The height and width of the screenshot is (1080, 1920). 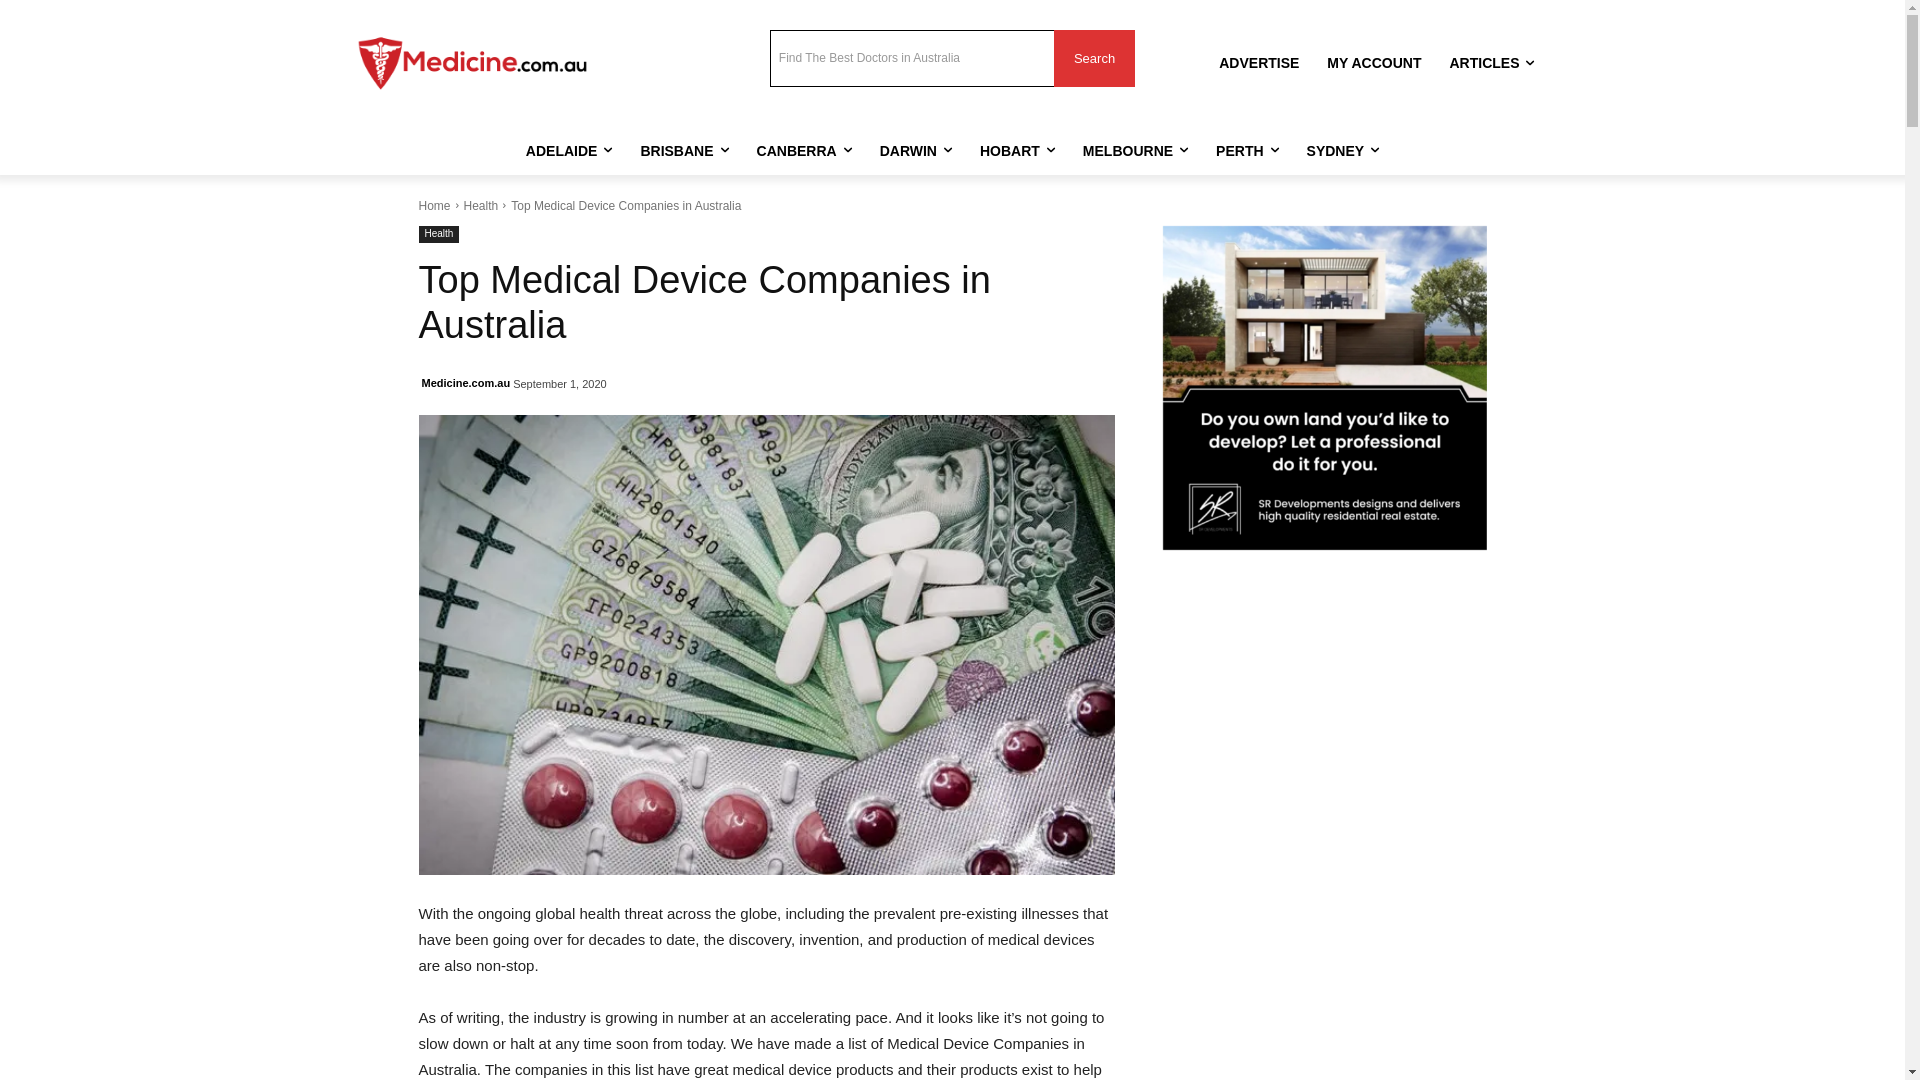 What do you see at coordinates (710, 38) in the screenshot?
I see `Youtube` at bounding box center [710, 38].